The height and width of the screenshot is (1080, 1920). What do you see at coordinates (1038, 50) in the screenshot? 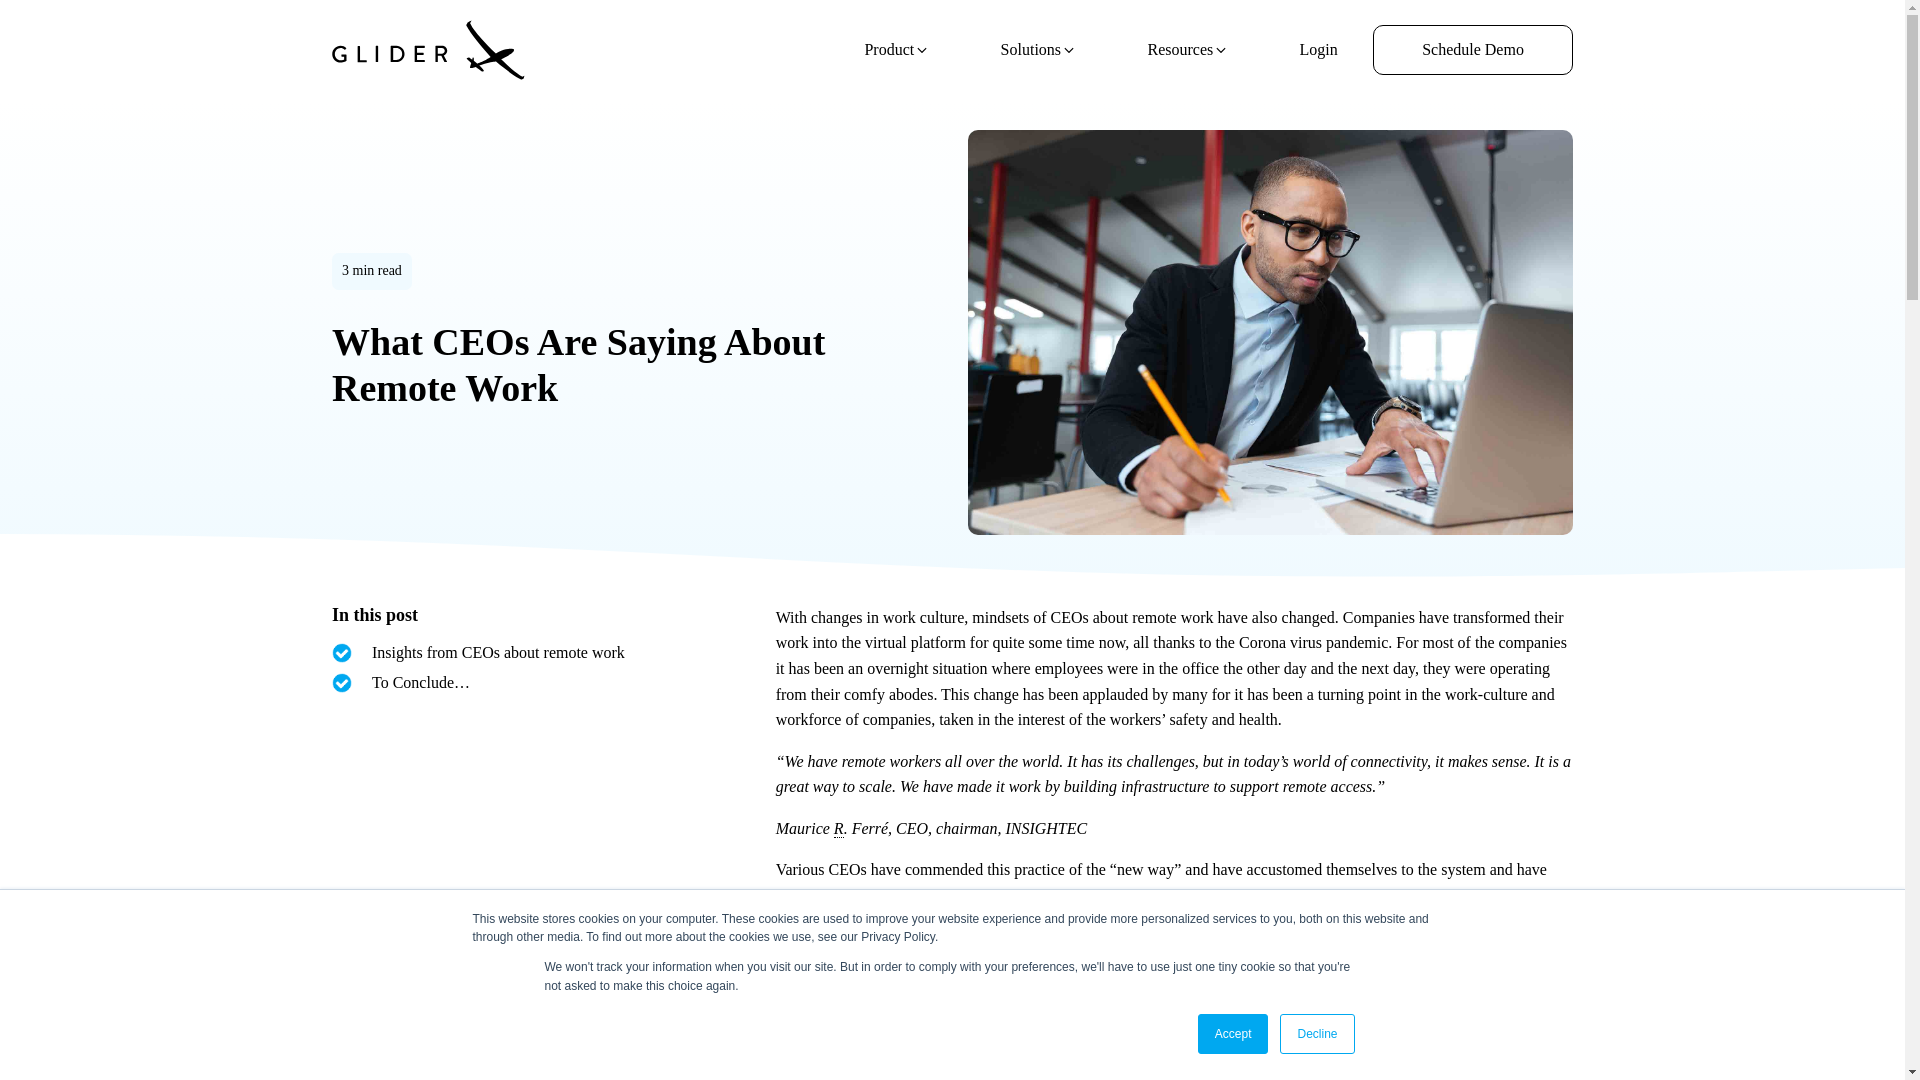
I see `Solutions` at bounding box center [1038, 50].